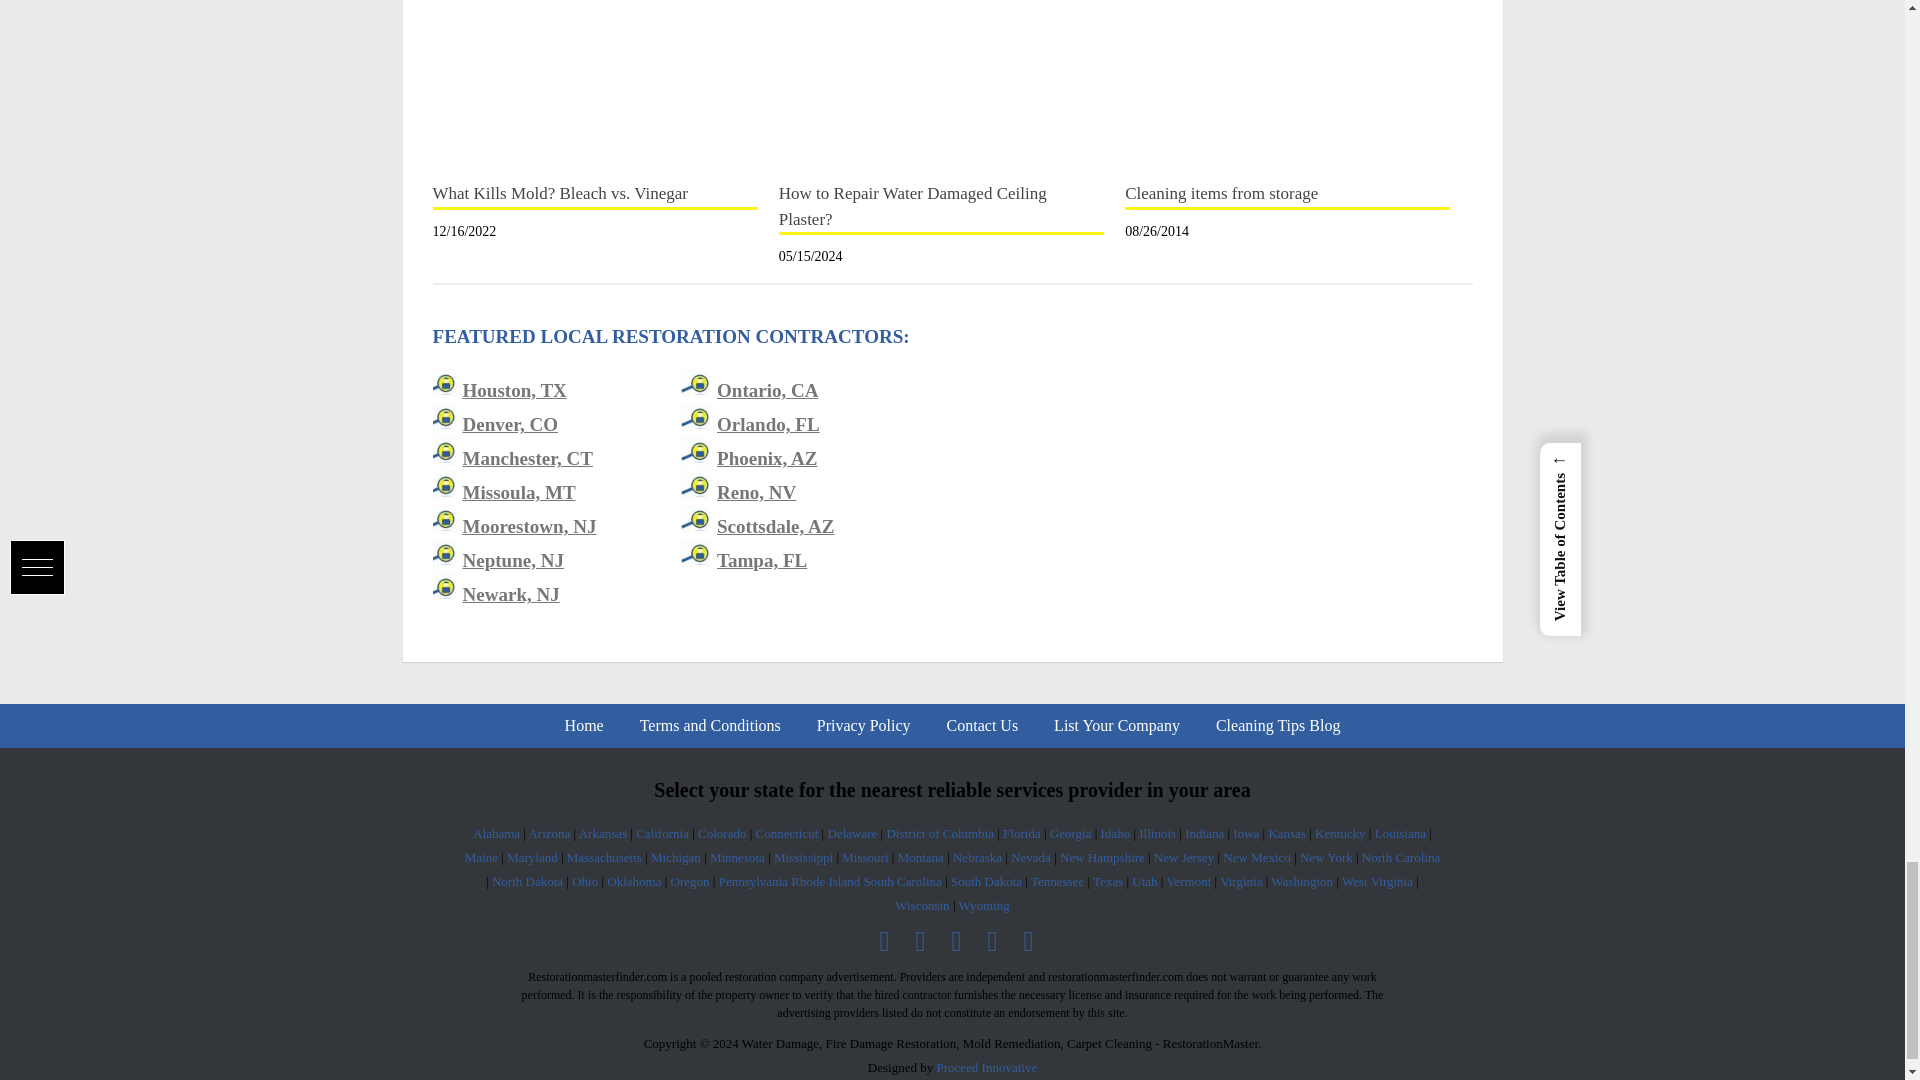 This screenshot has width=1920, height=1080. What do you see at coordinates (513, 560) in the screenshot?
I see `Water Damage and Flood Cleanup - Neptune, NJ` at bounding box center [513, 560].